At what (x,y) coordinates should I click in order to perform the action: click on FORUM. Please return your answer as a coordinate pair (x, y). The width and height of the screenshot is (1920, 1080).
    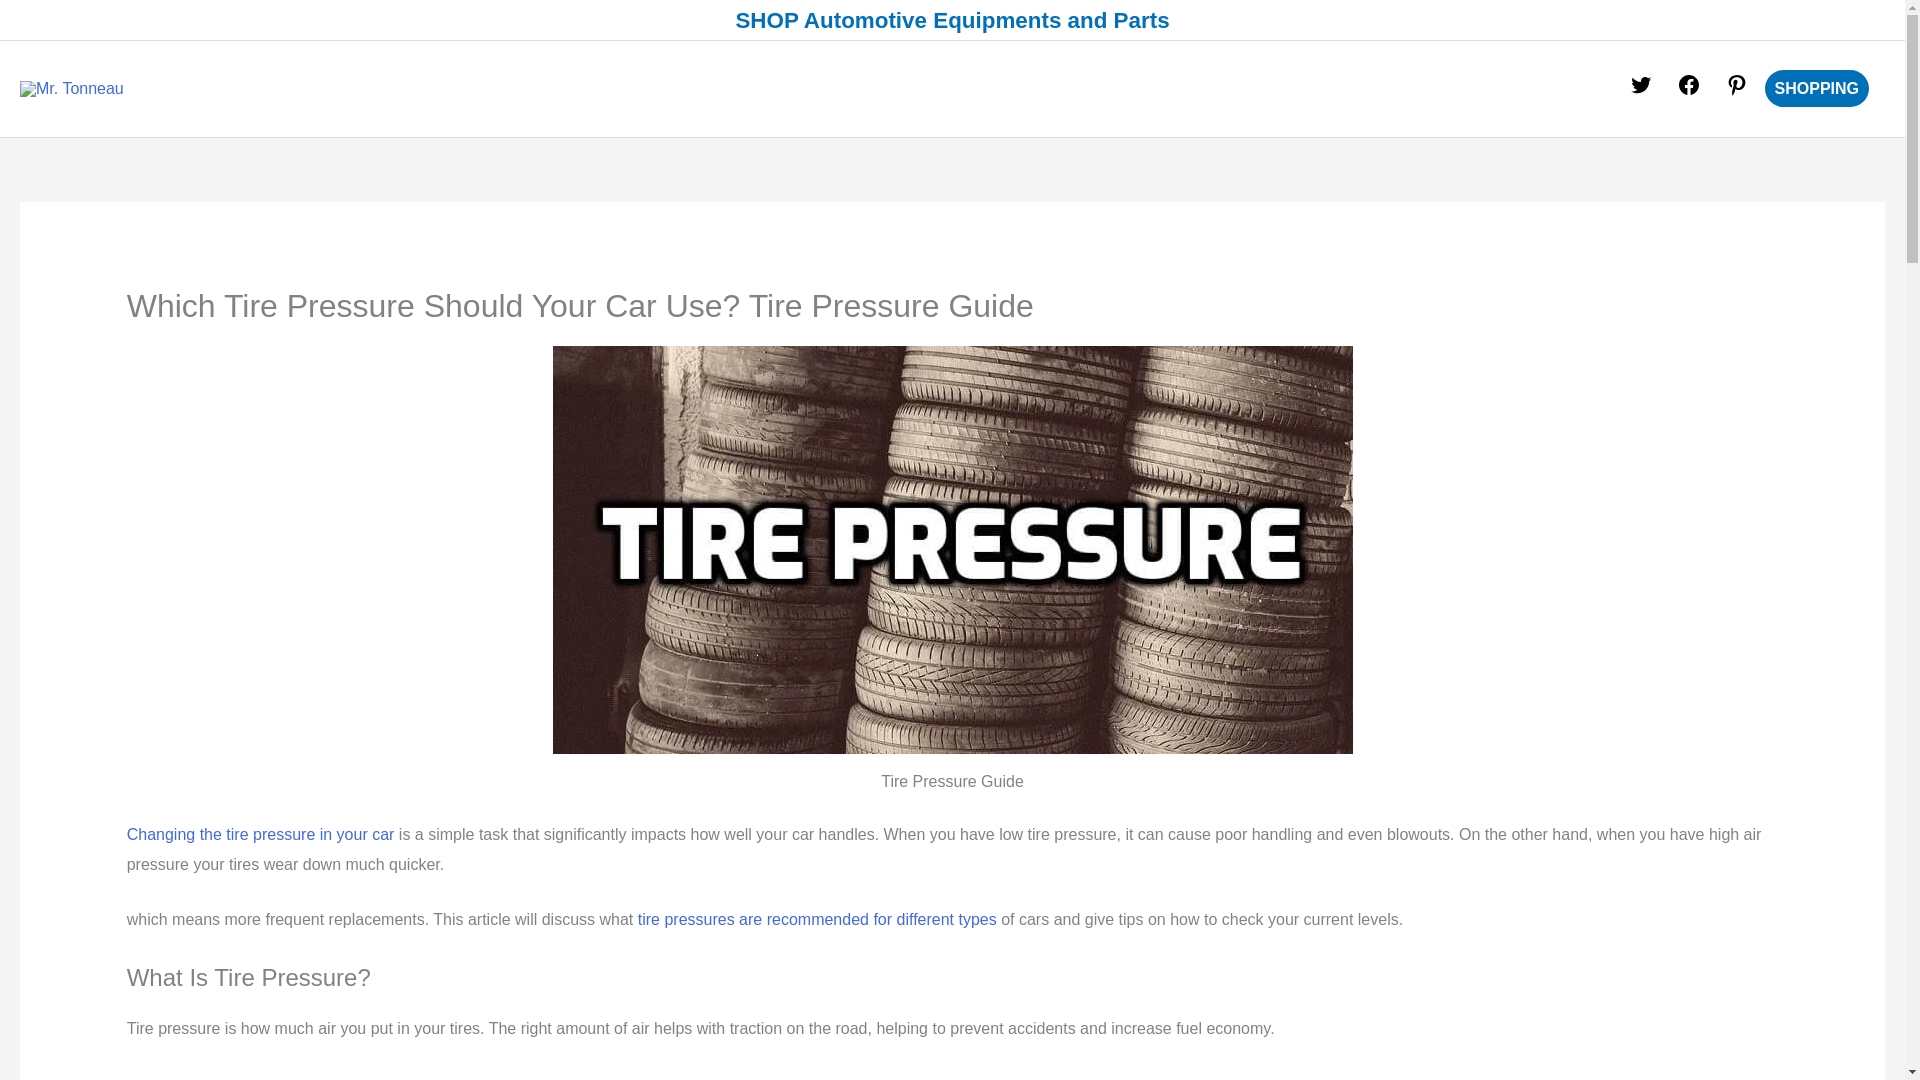
    Looking at the image, I should click on (1331, 88).